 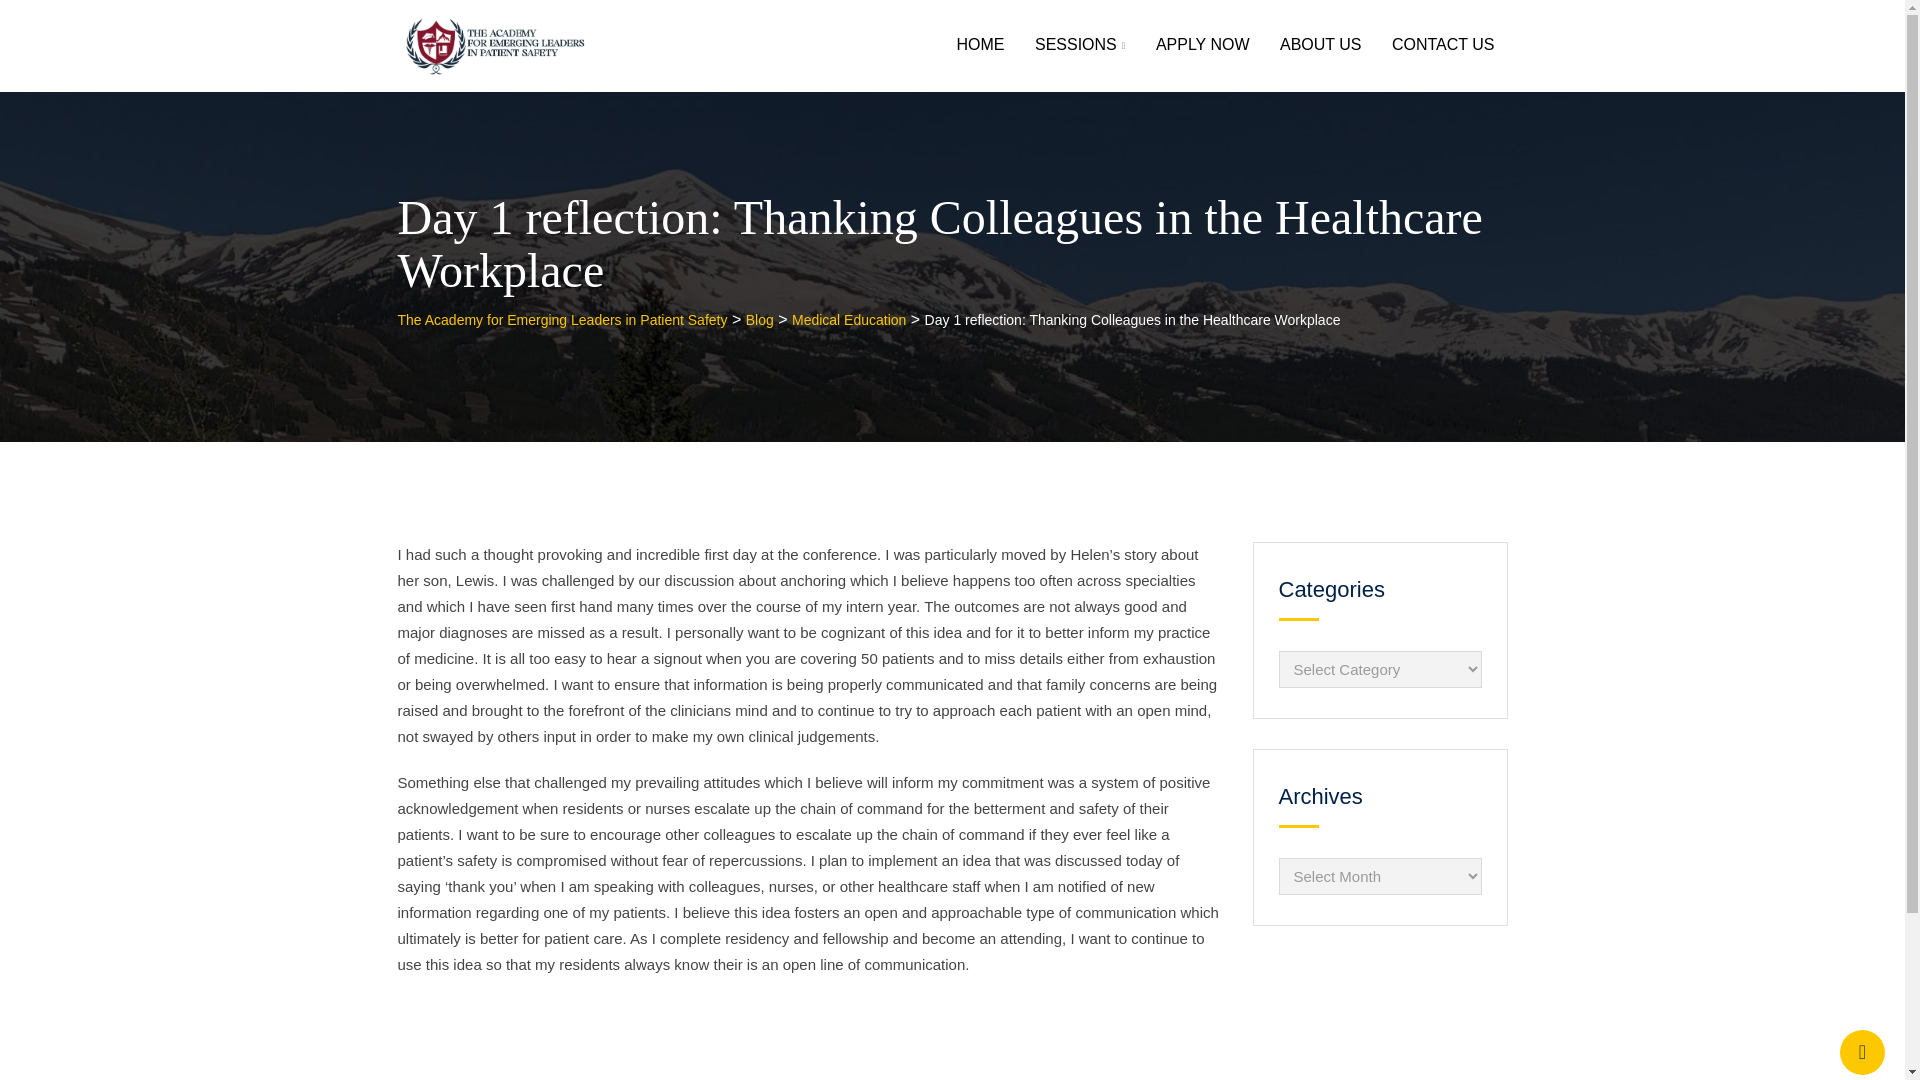 What do you see at coordinates (562, 320) in the screenshot?
I see `The Academy for Emerging Leaders in Patient Safety` at bounding box center [562, 320].